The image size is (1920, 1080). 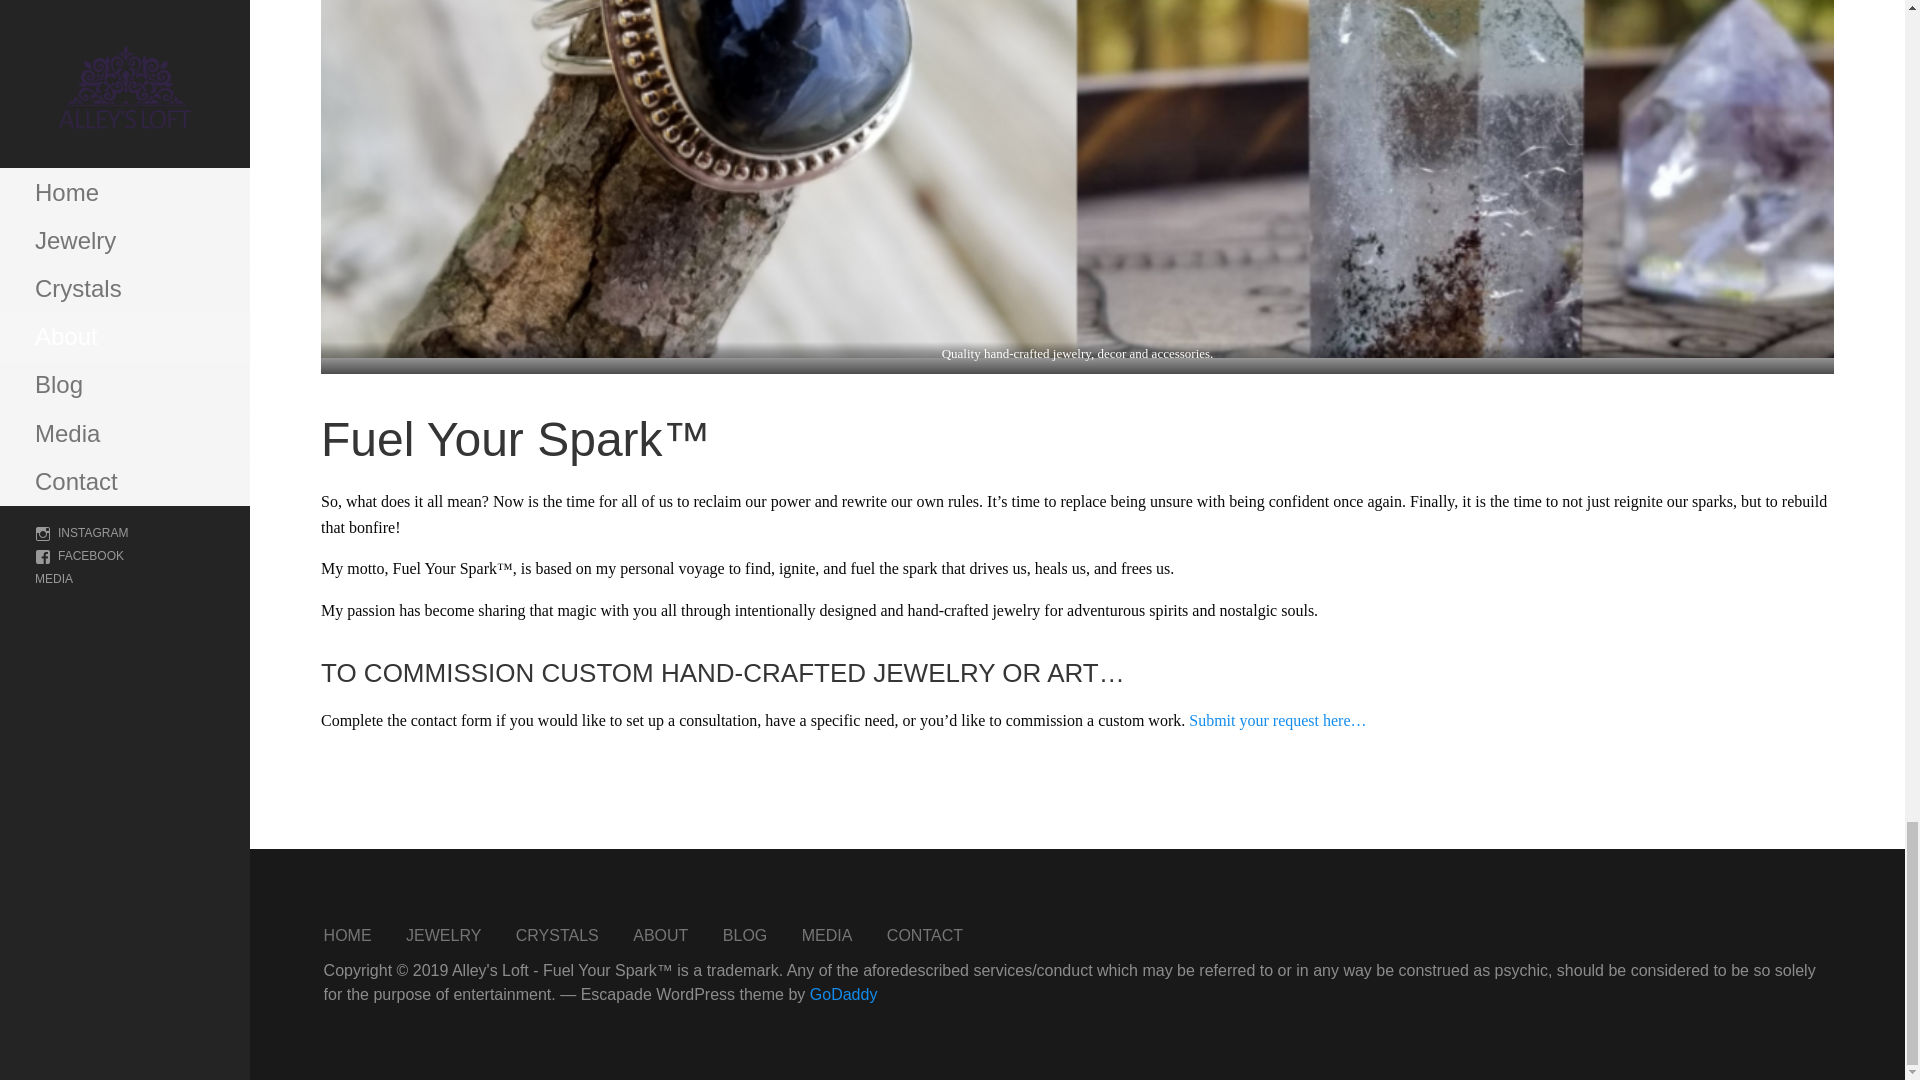 What do you see at coordinates (443, 934) in the screenshot?
I see `JEWELRY` at bounding box center [443, 934].